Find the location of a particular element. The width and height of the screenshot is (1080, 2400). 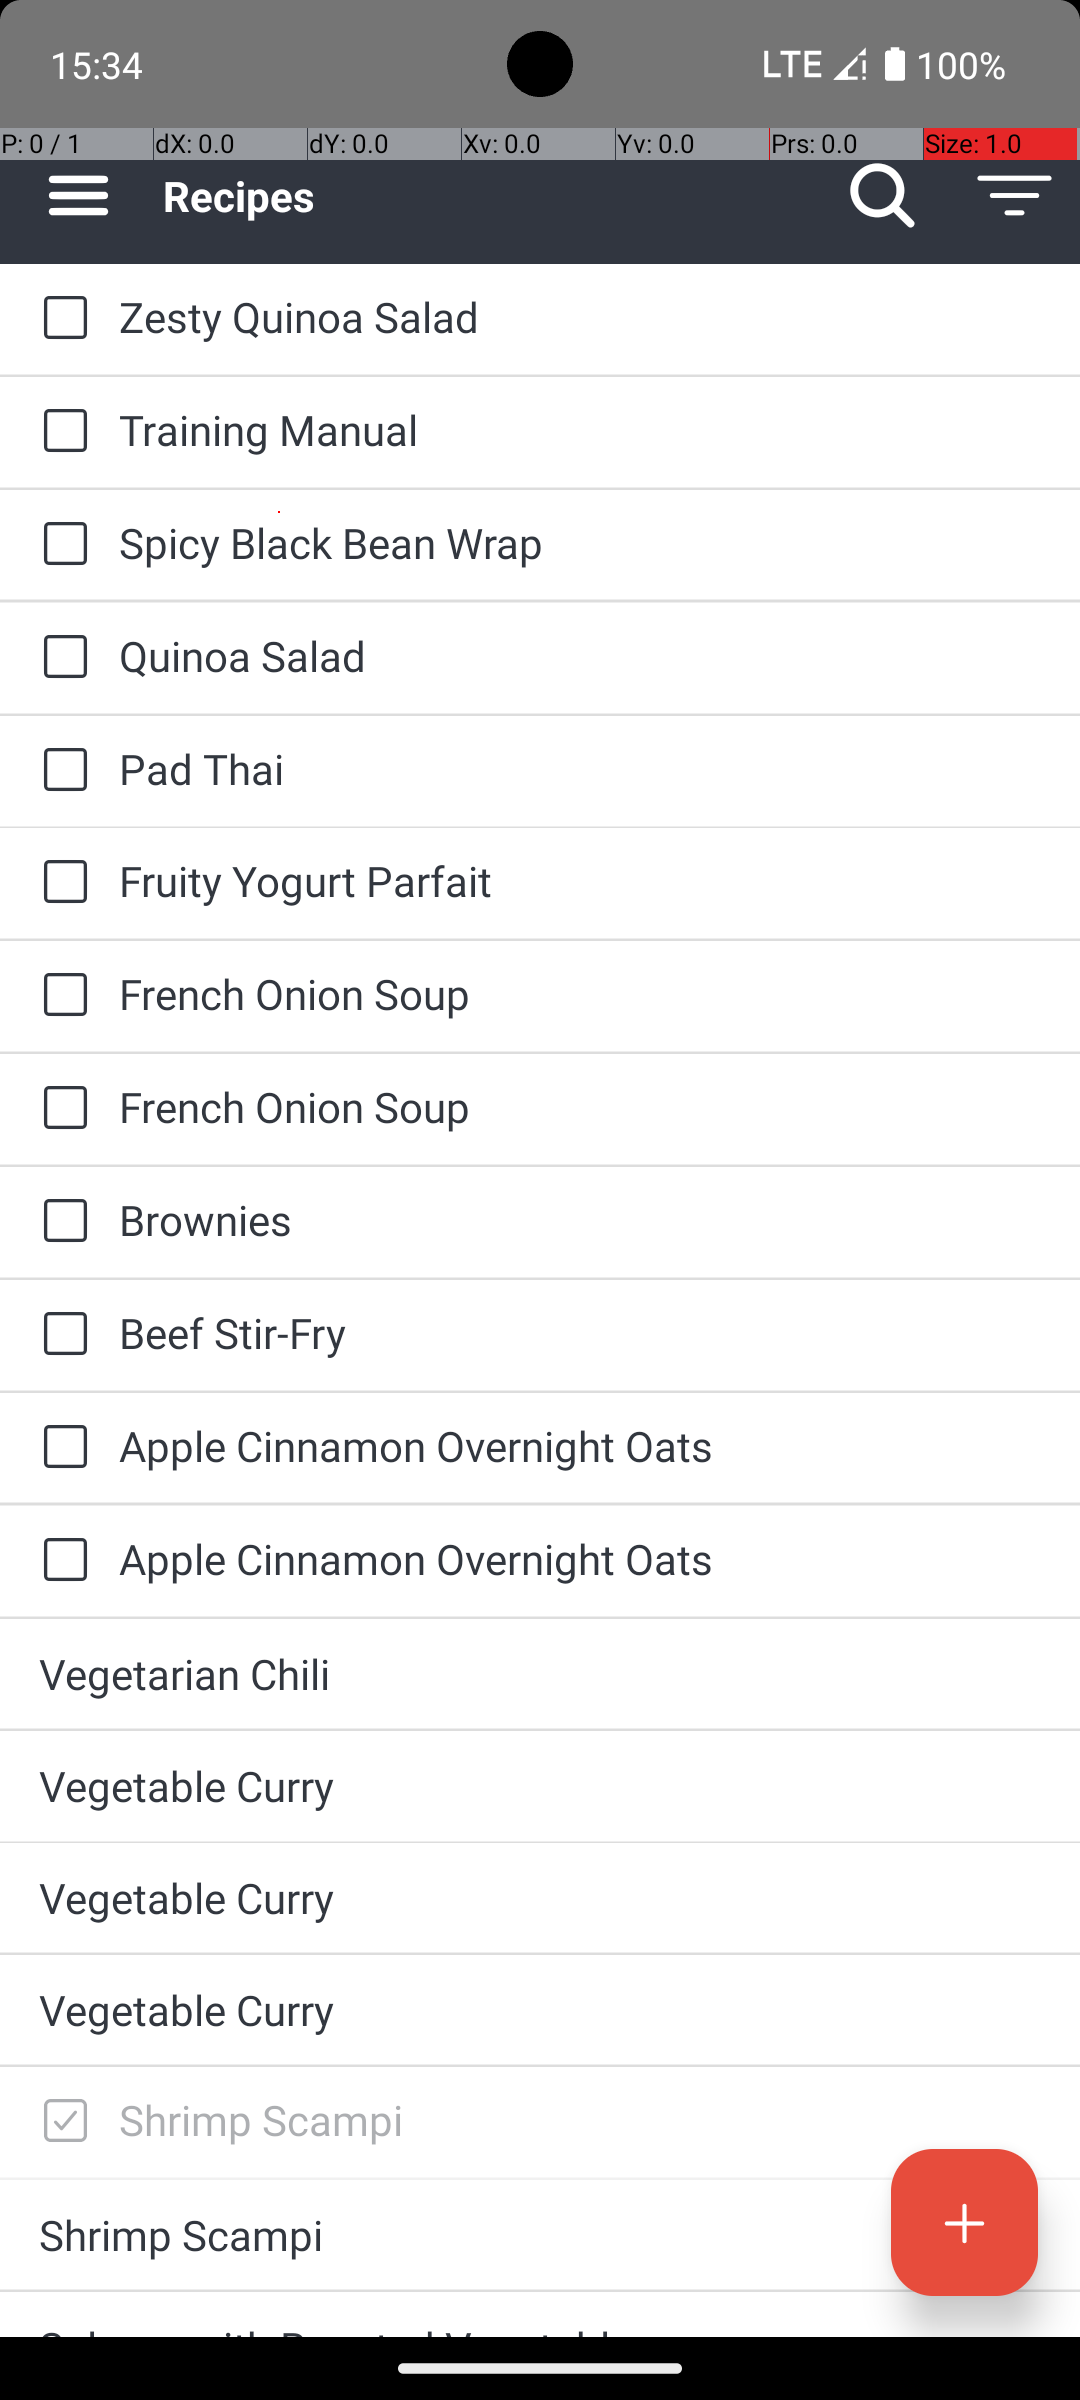

to-do: Pad Thai is located at coordinates (60, 772).